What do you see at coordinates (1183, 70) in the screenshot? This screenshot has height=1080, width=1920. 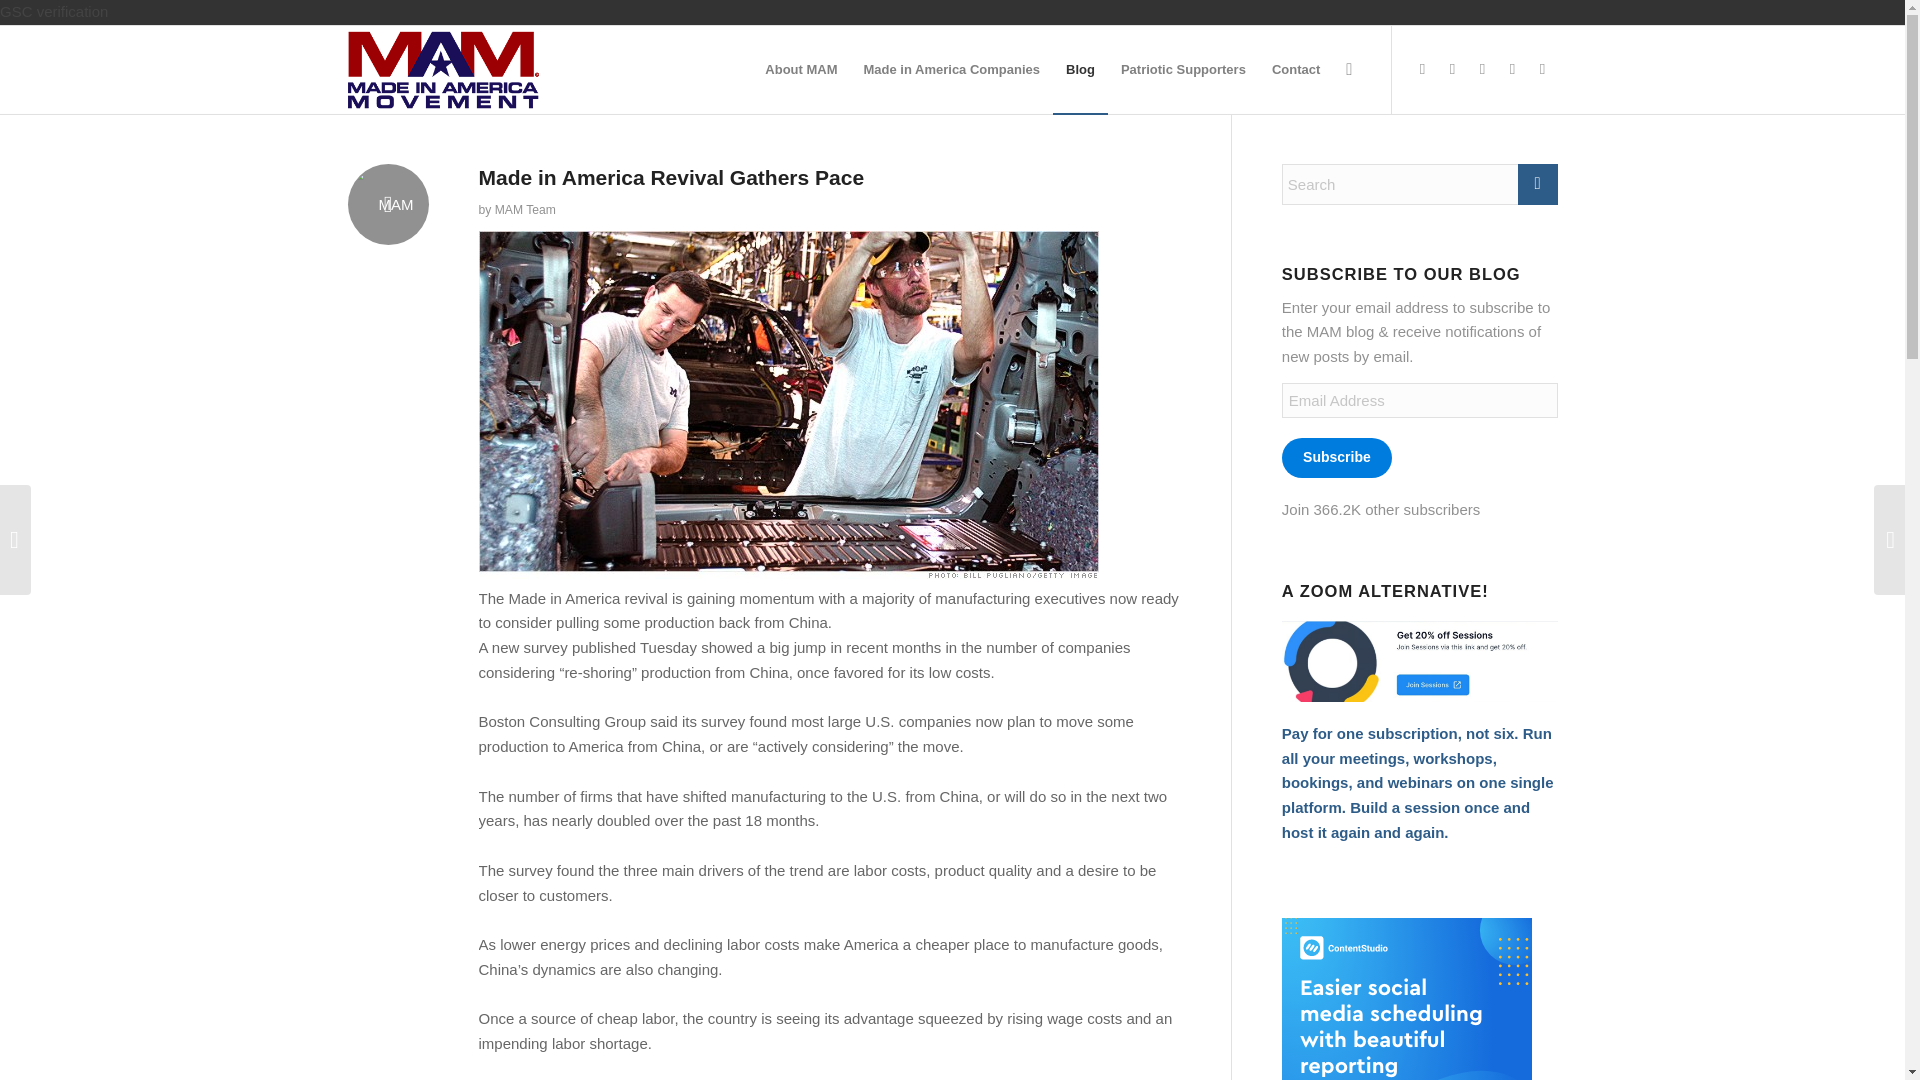 I see `Patriotic Supporters` at bounding box center [1183, 70].